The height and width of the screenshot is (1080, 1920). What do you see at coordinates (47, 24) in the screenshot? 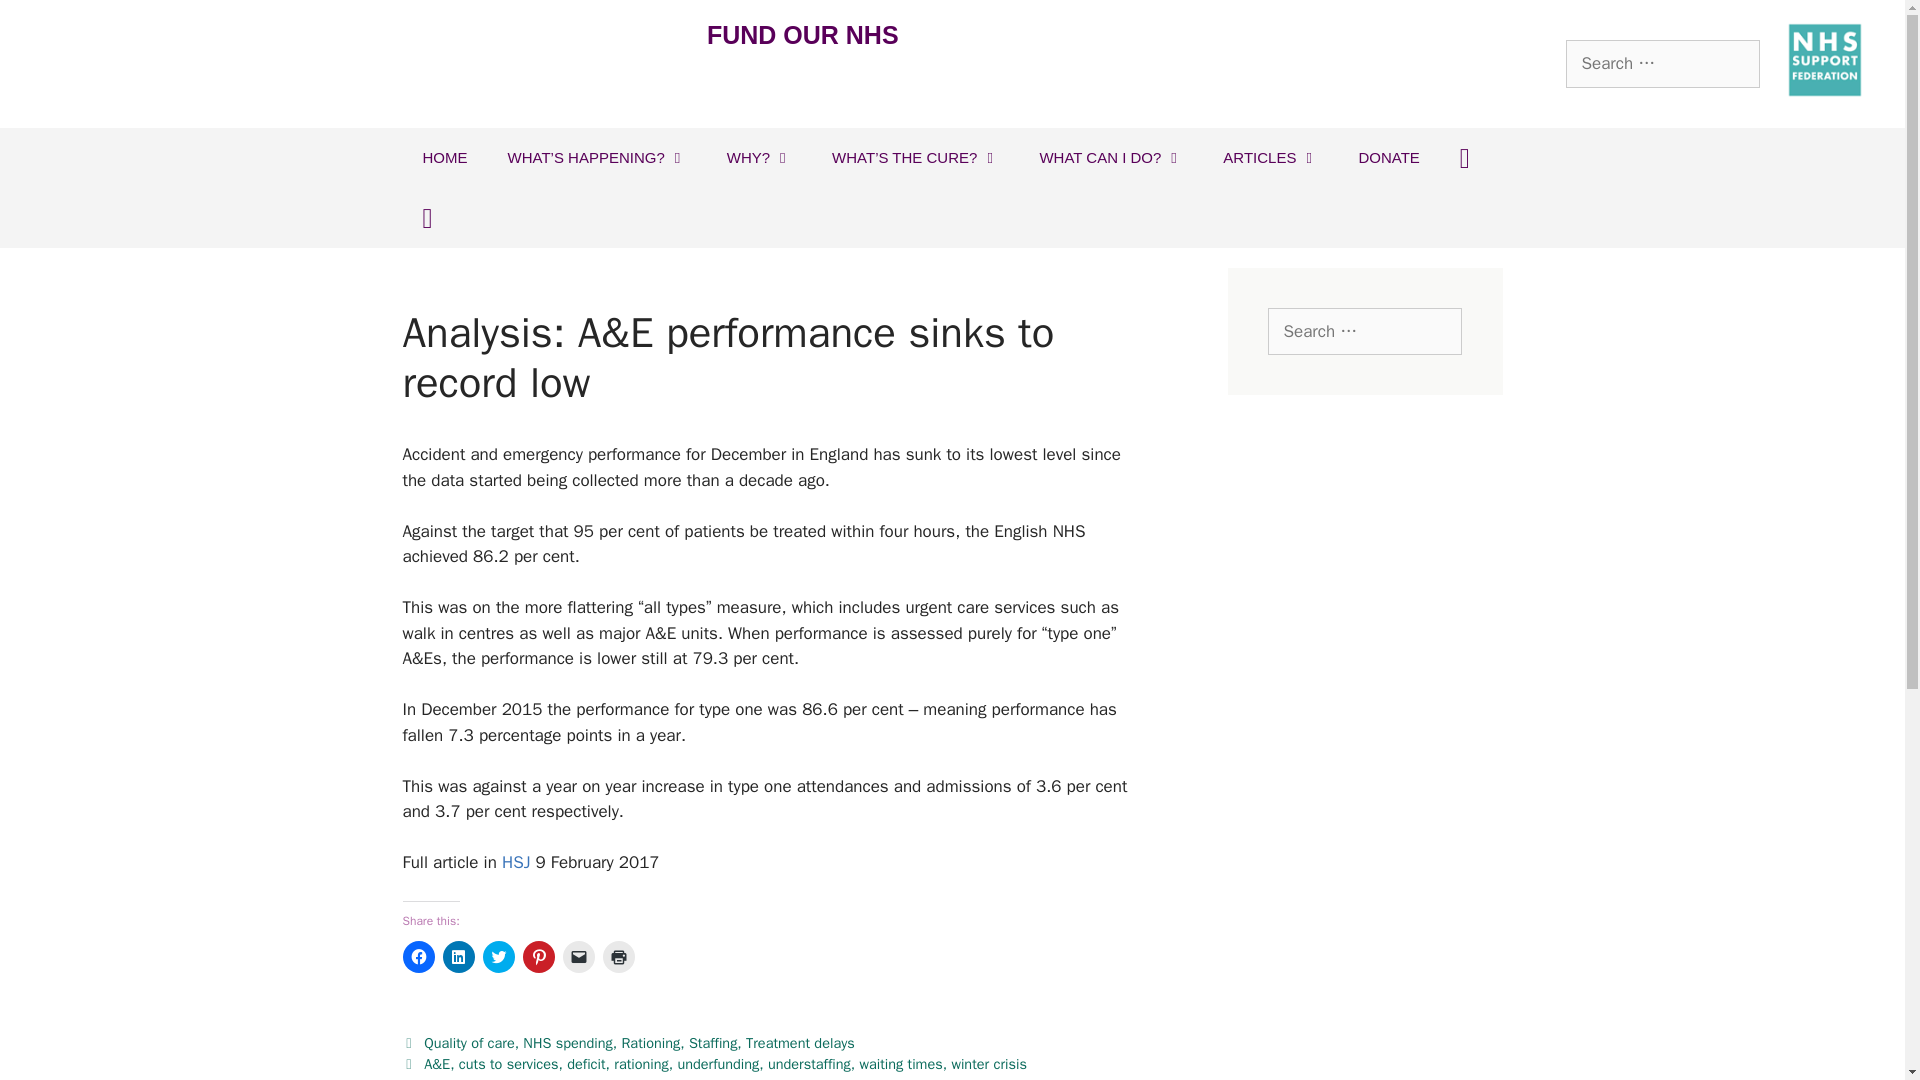
I see `Search` at bounding box center [47, 24].